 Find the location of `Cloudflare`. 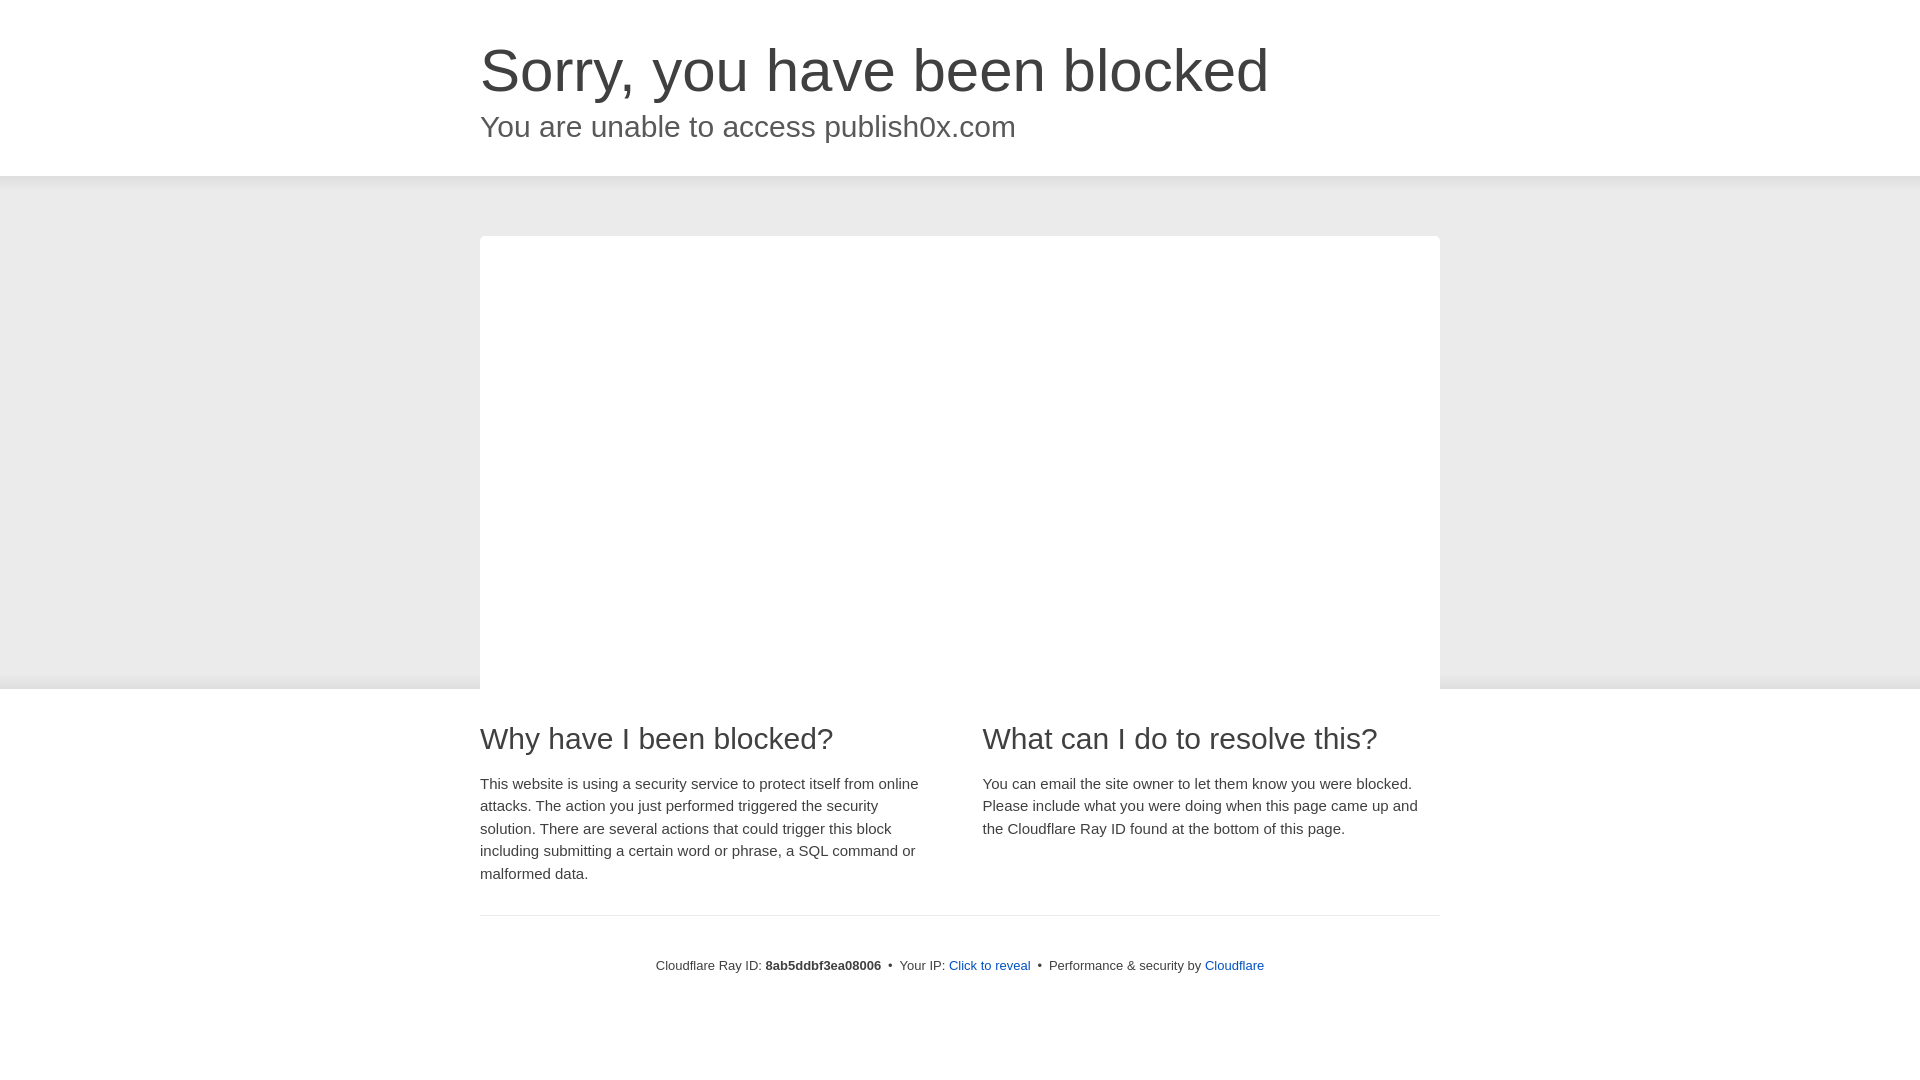

Cloudflare is located at coordinates (1234, 965).